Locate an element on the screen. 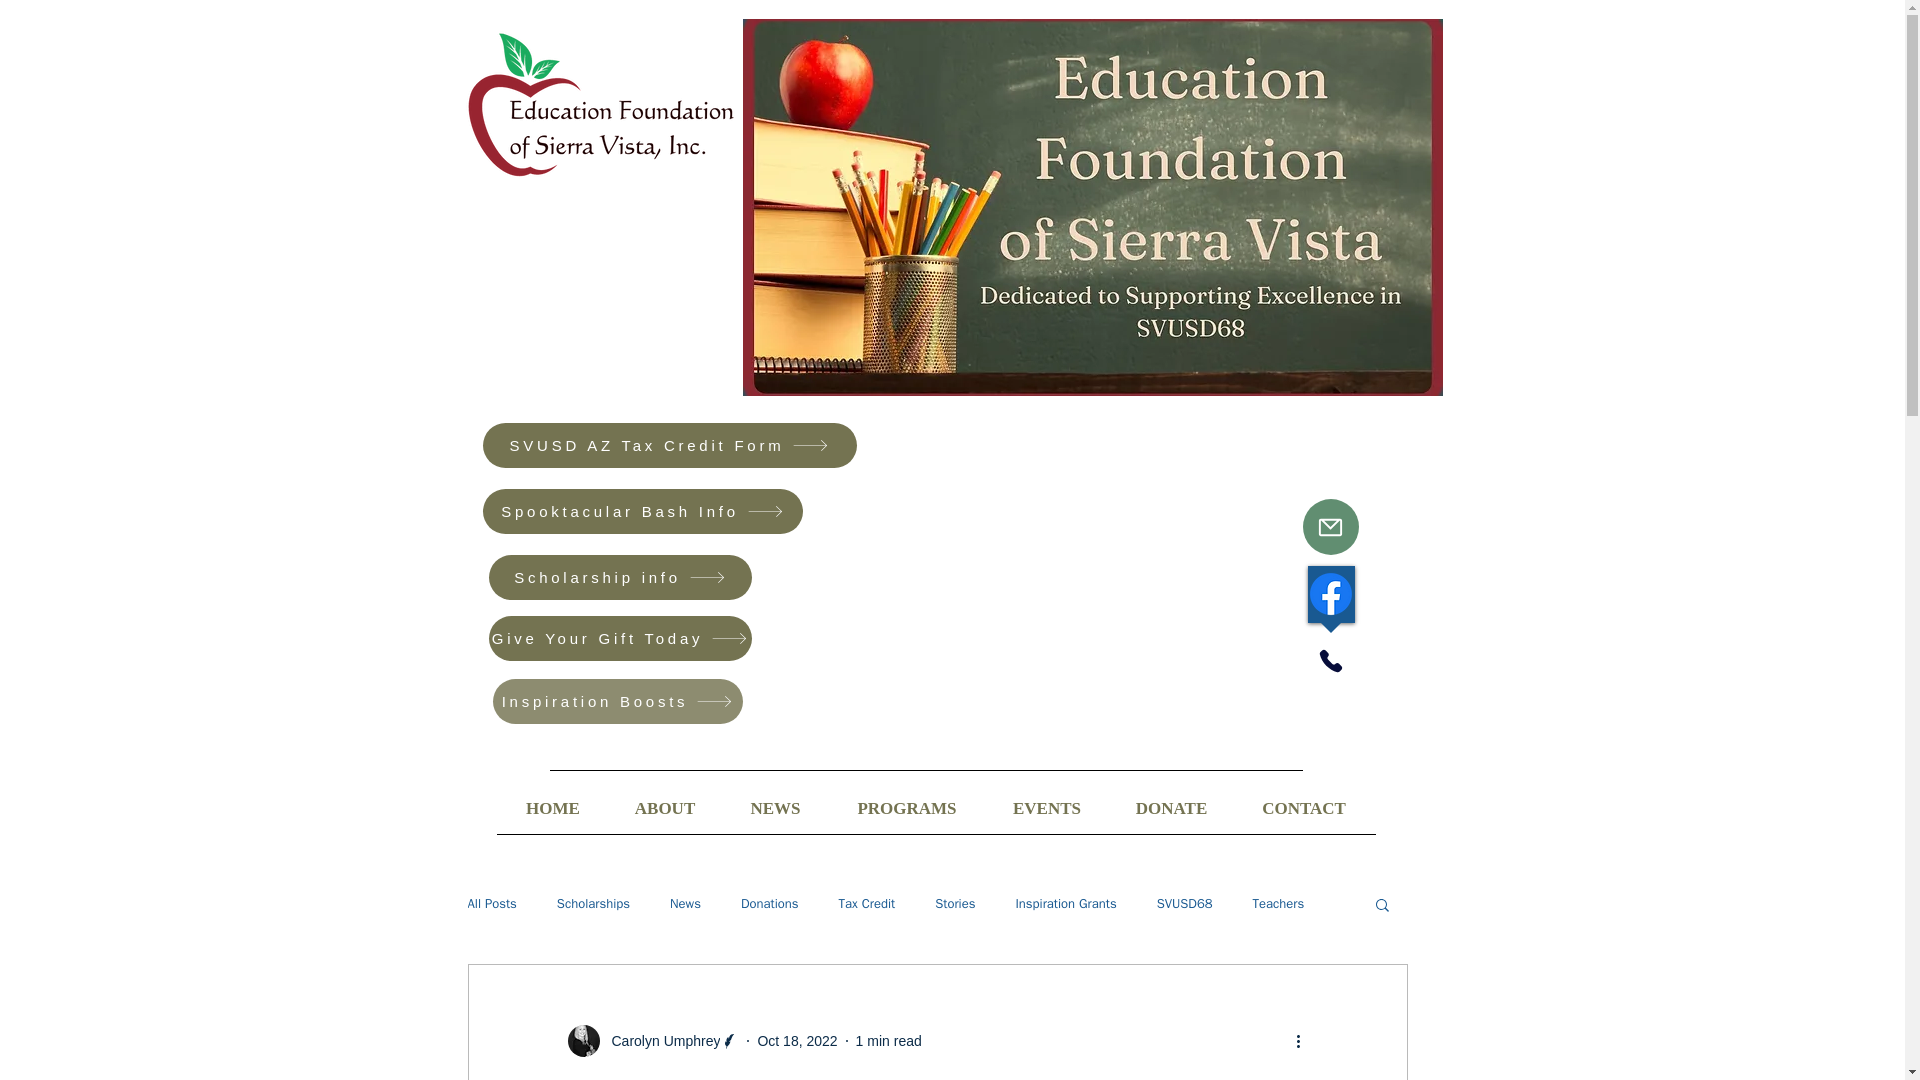  Scholarship info is located at coordinates (618, 578).